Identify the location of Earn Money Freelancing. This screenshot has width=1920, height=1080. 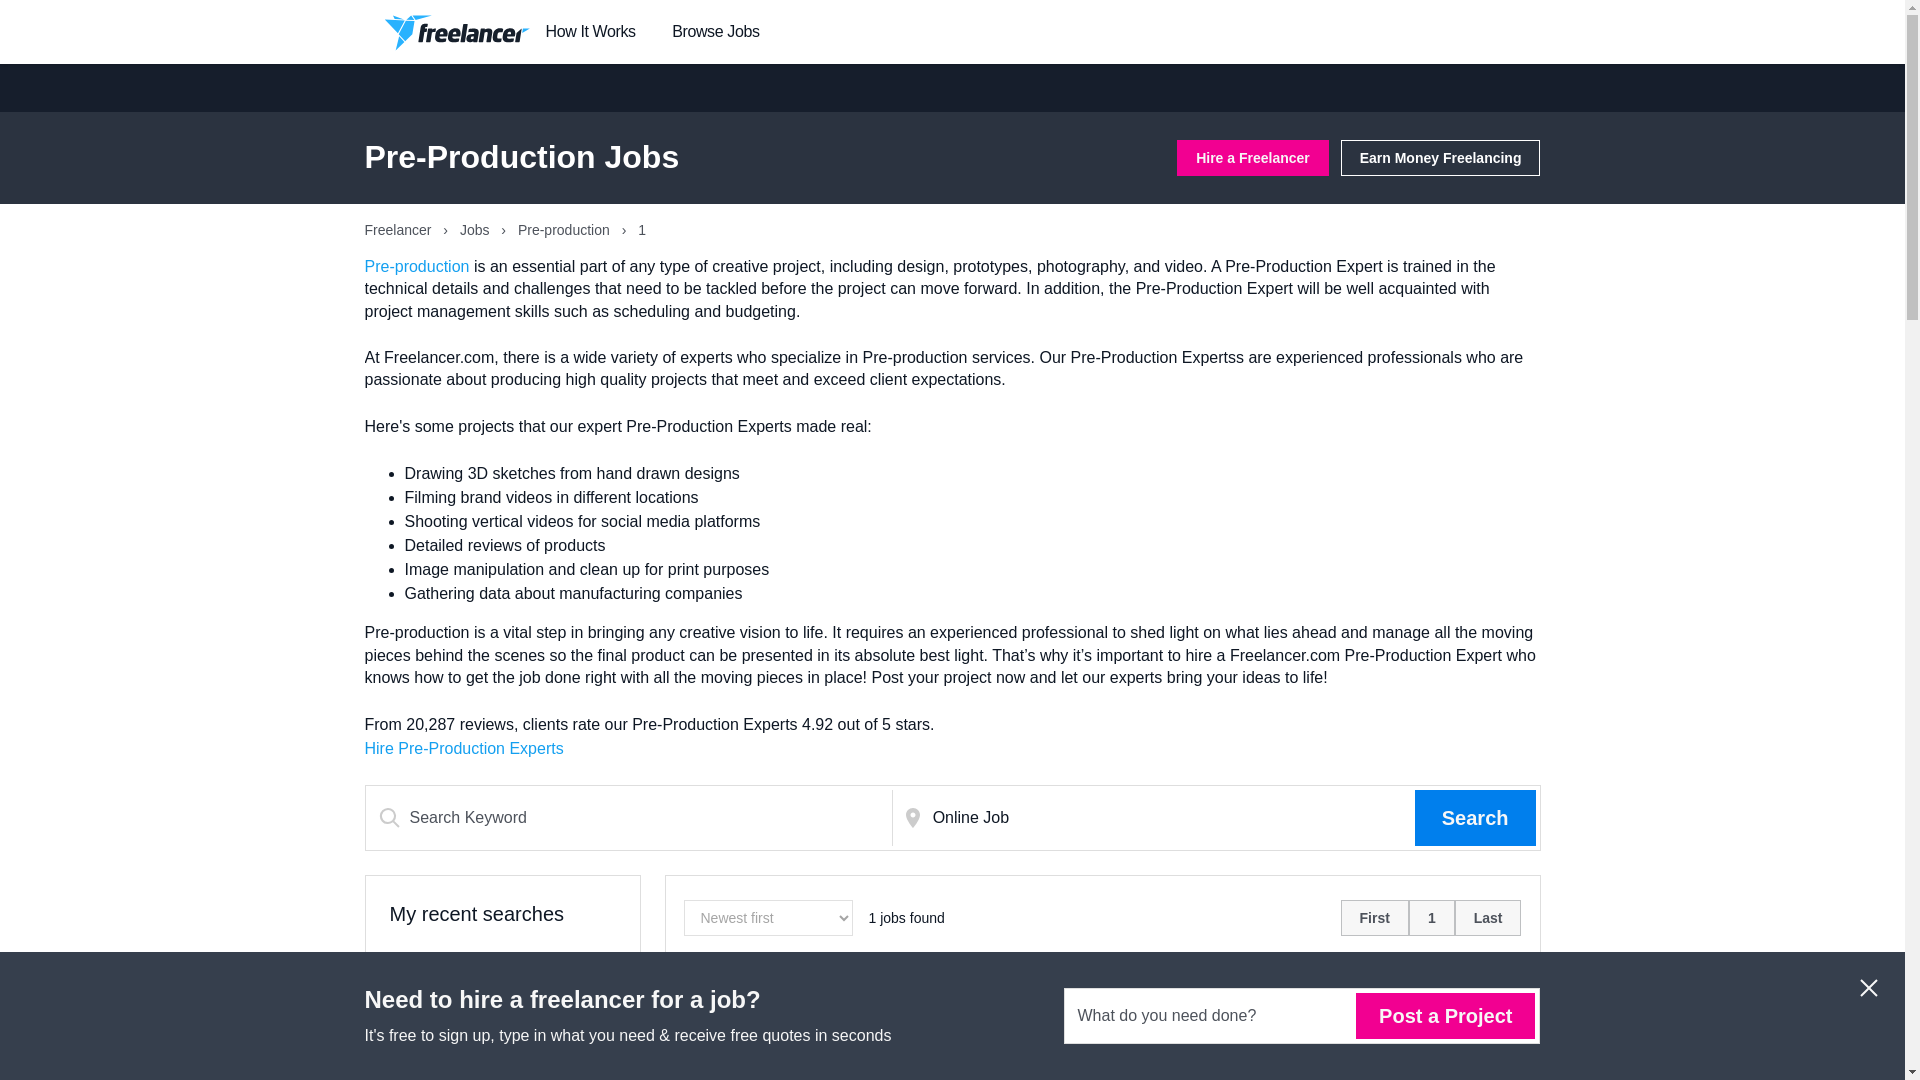
(1440, 158).